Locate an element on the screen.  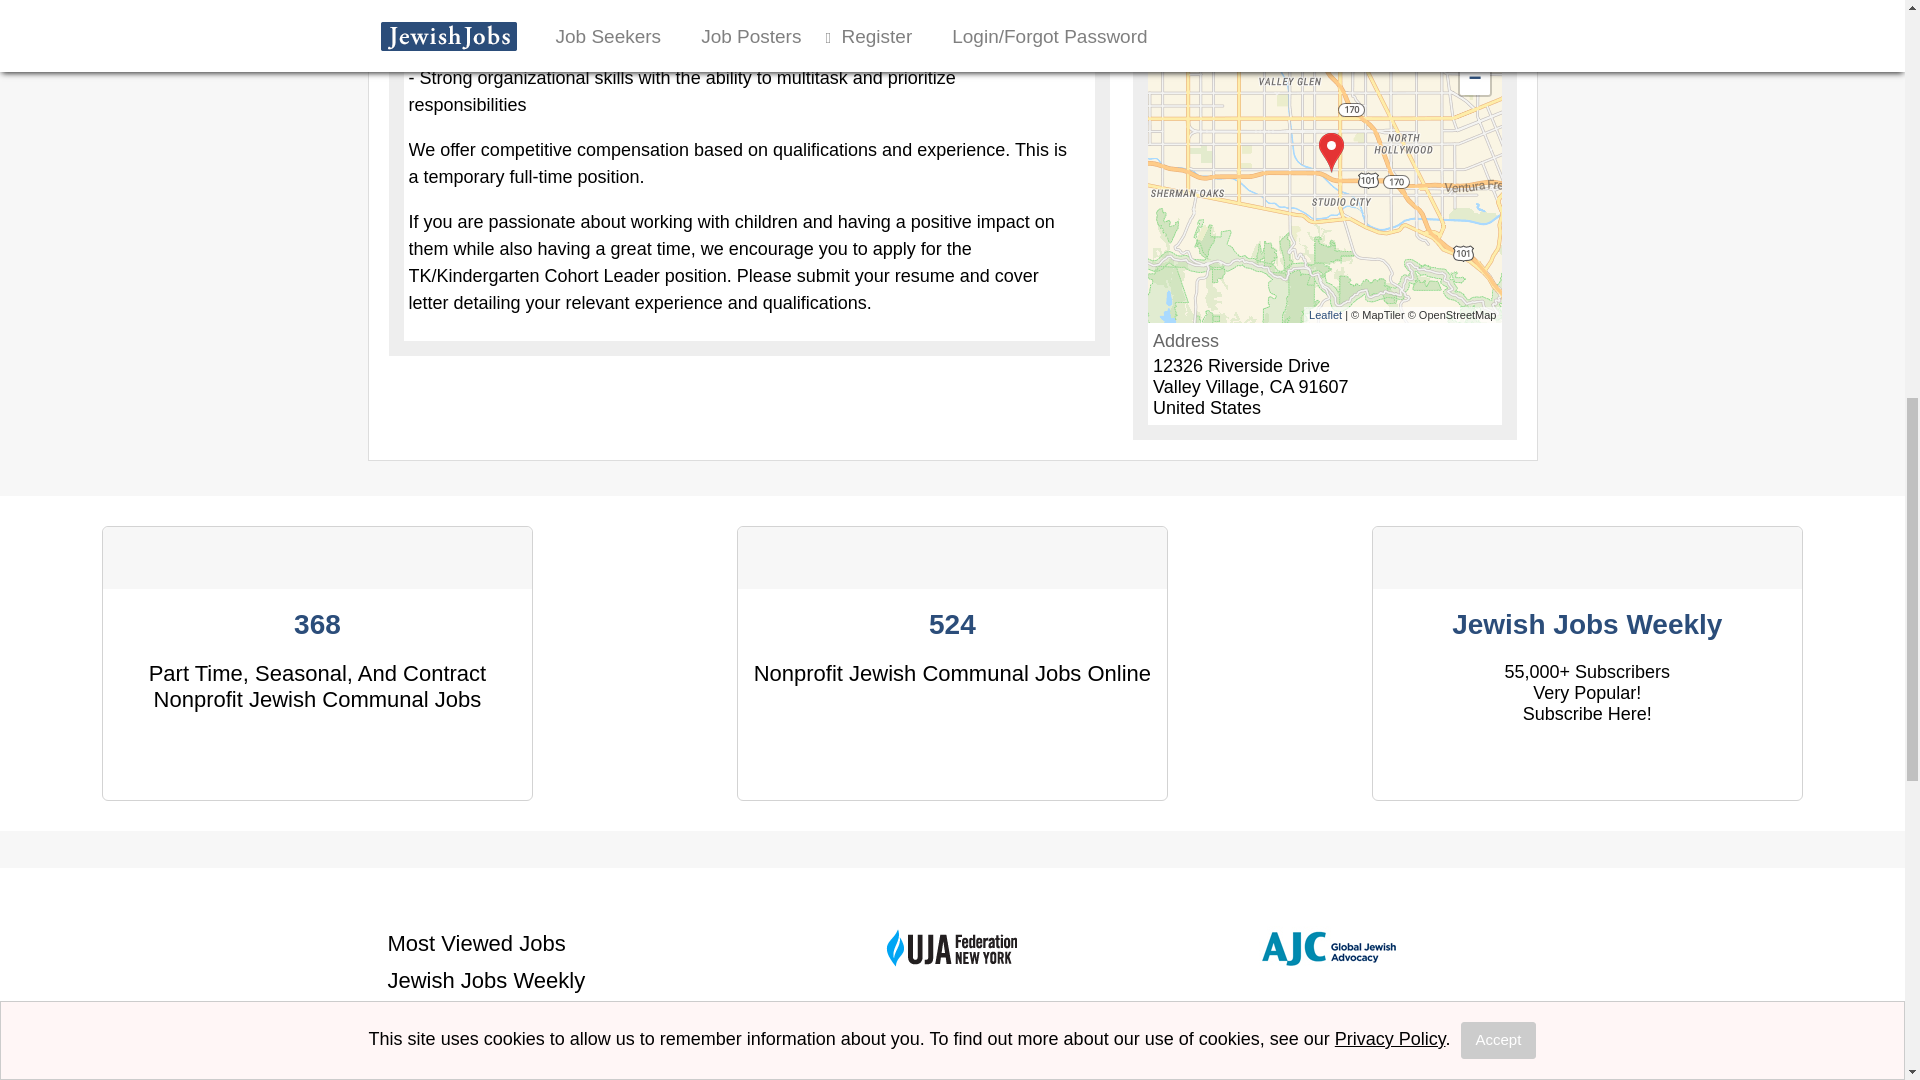
524 is located at coordinates (952, 624).